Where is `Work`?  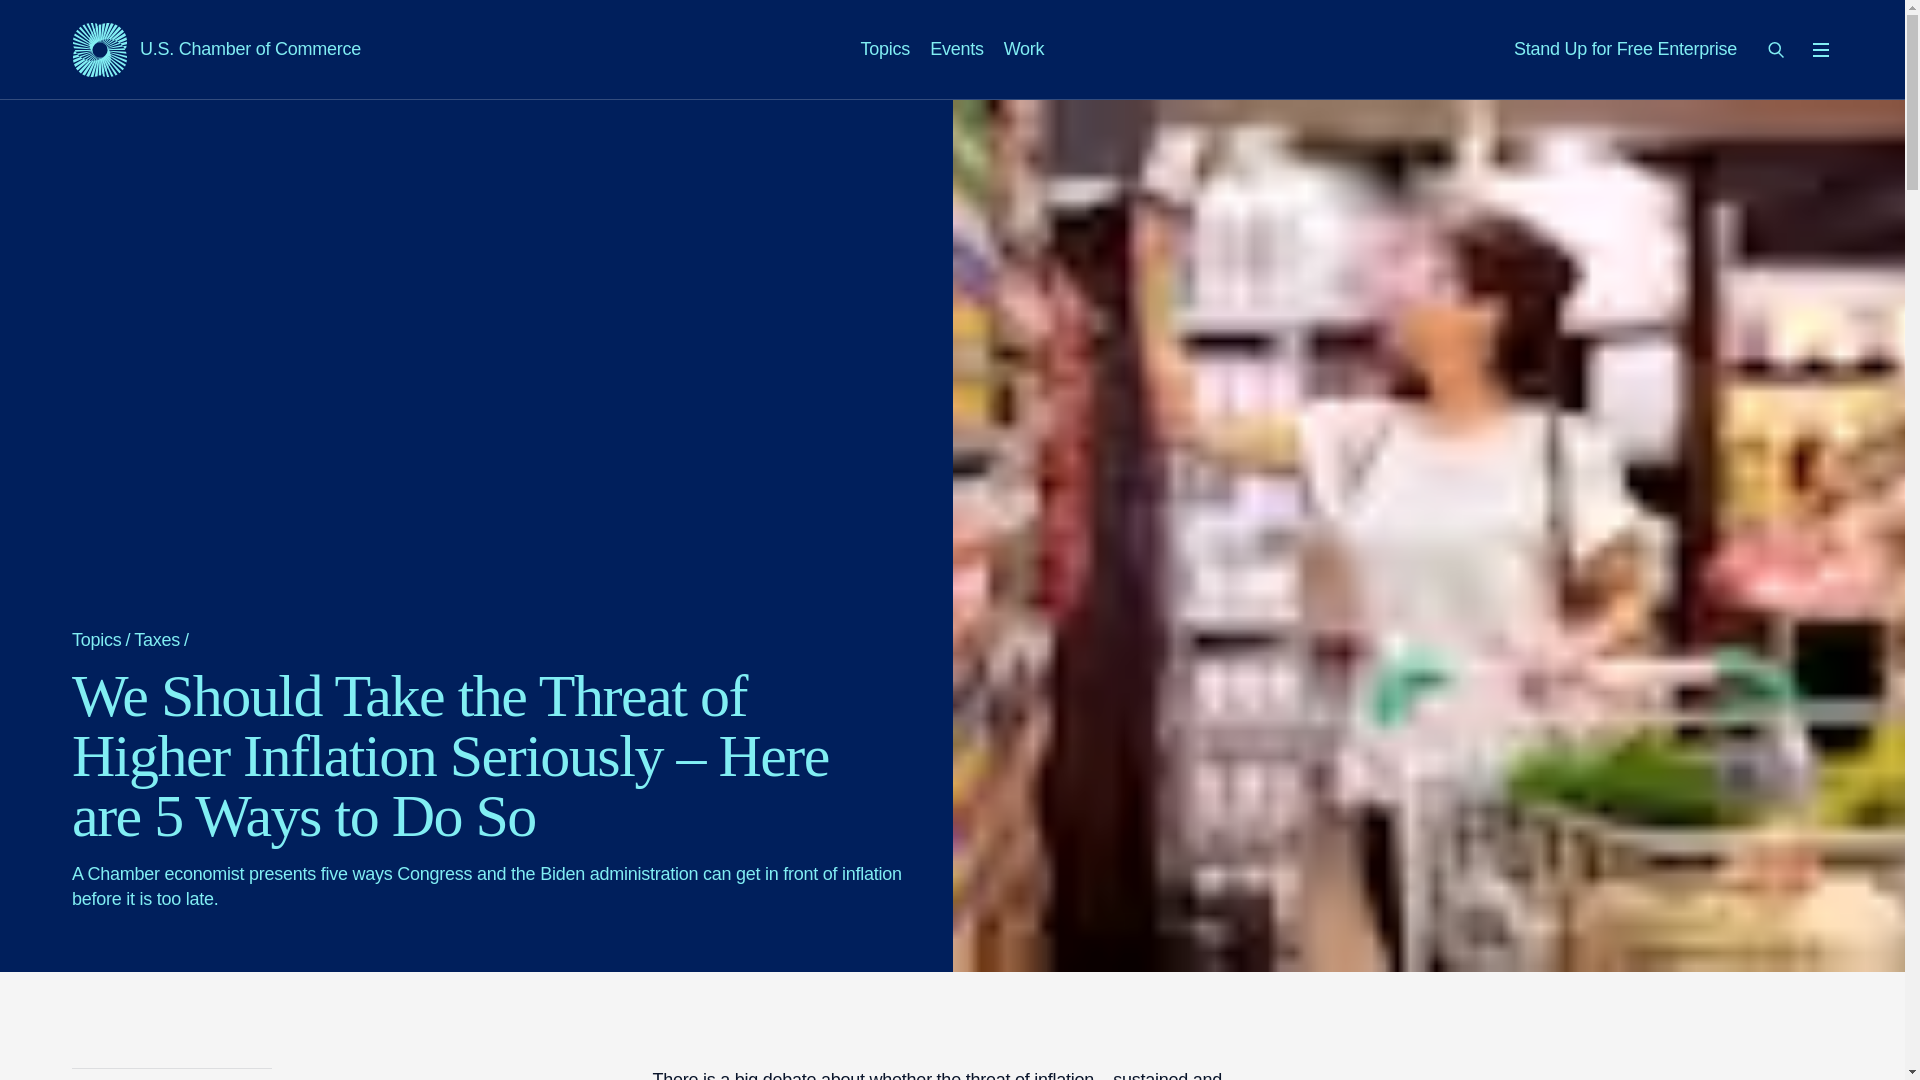
Work is located at coordinates (956, 48).